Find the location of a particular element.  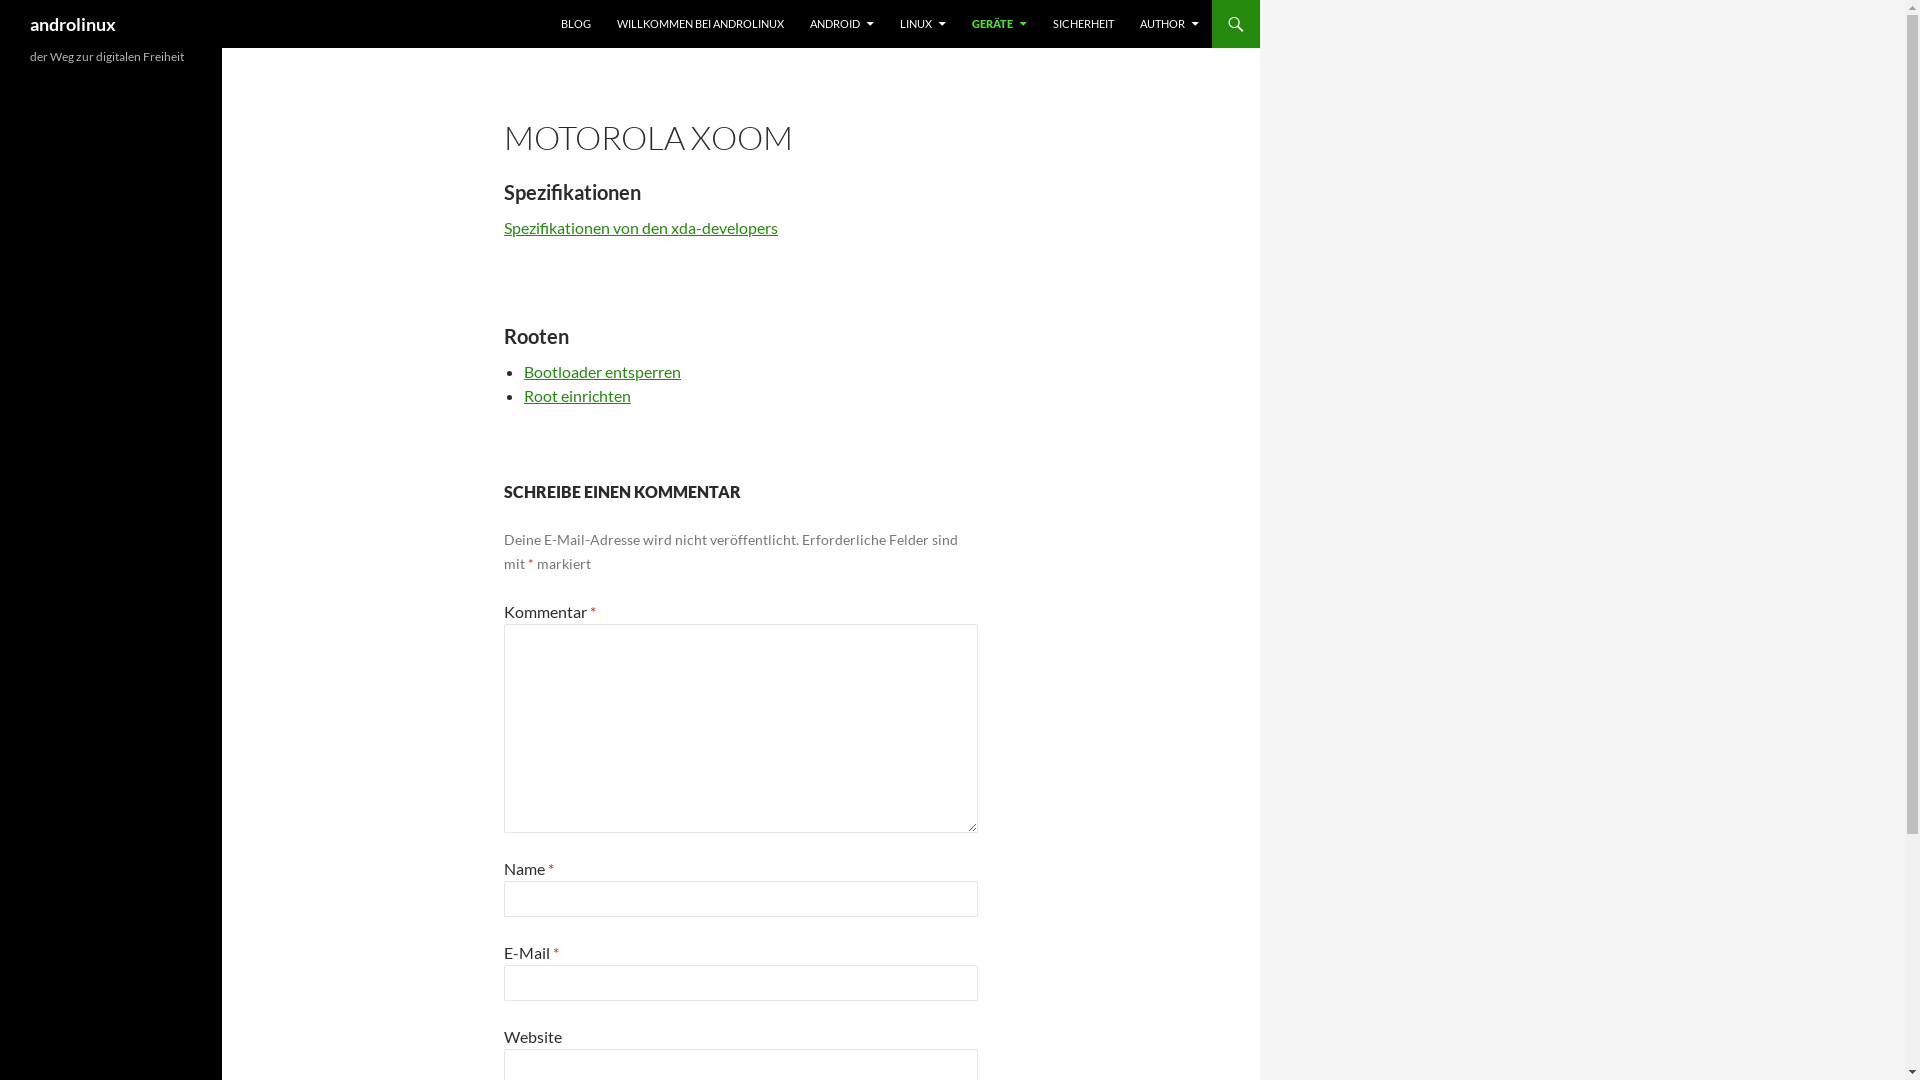

WILLKOMMEN BEI ANDROLINUX is located at coordinates (700, 24).